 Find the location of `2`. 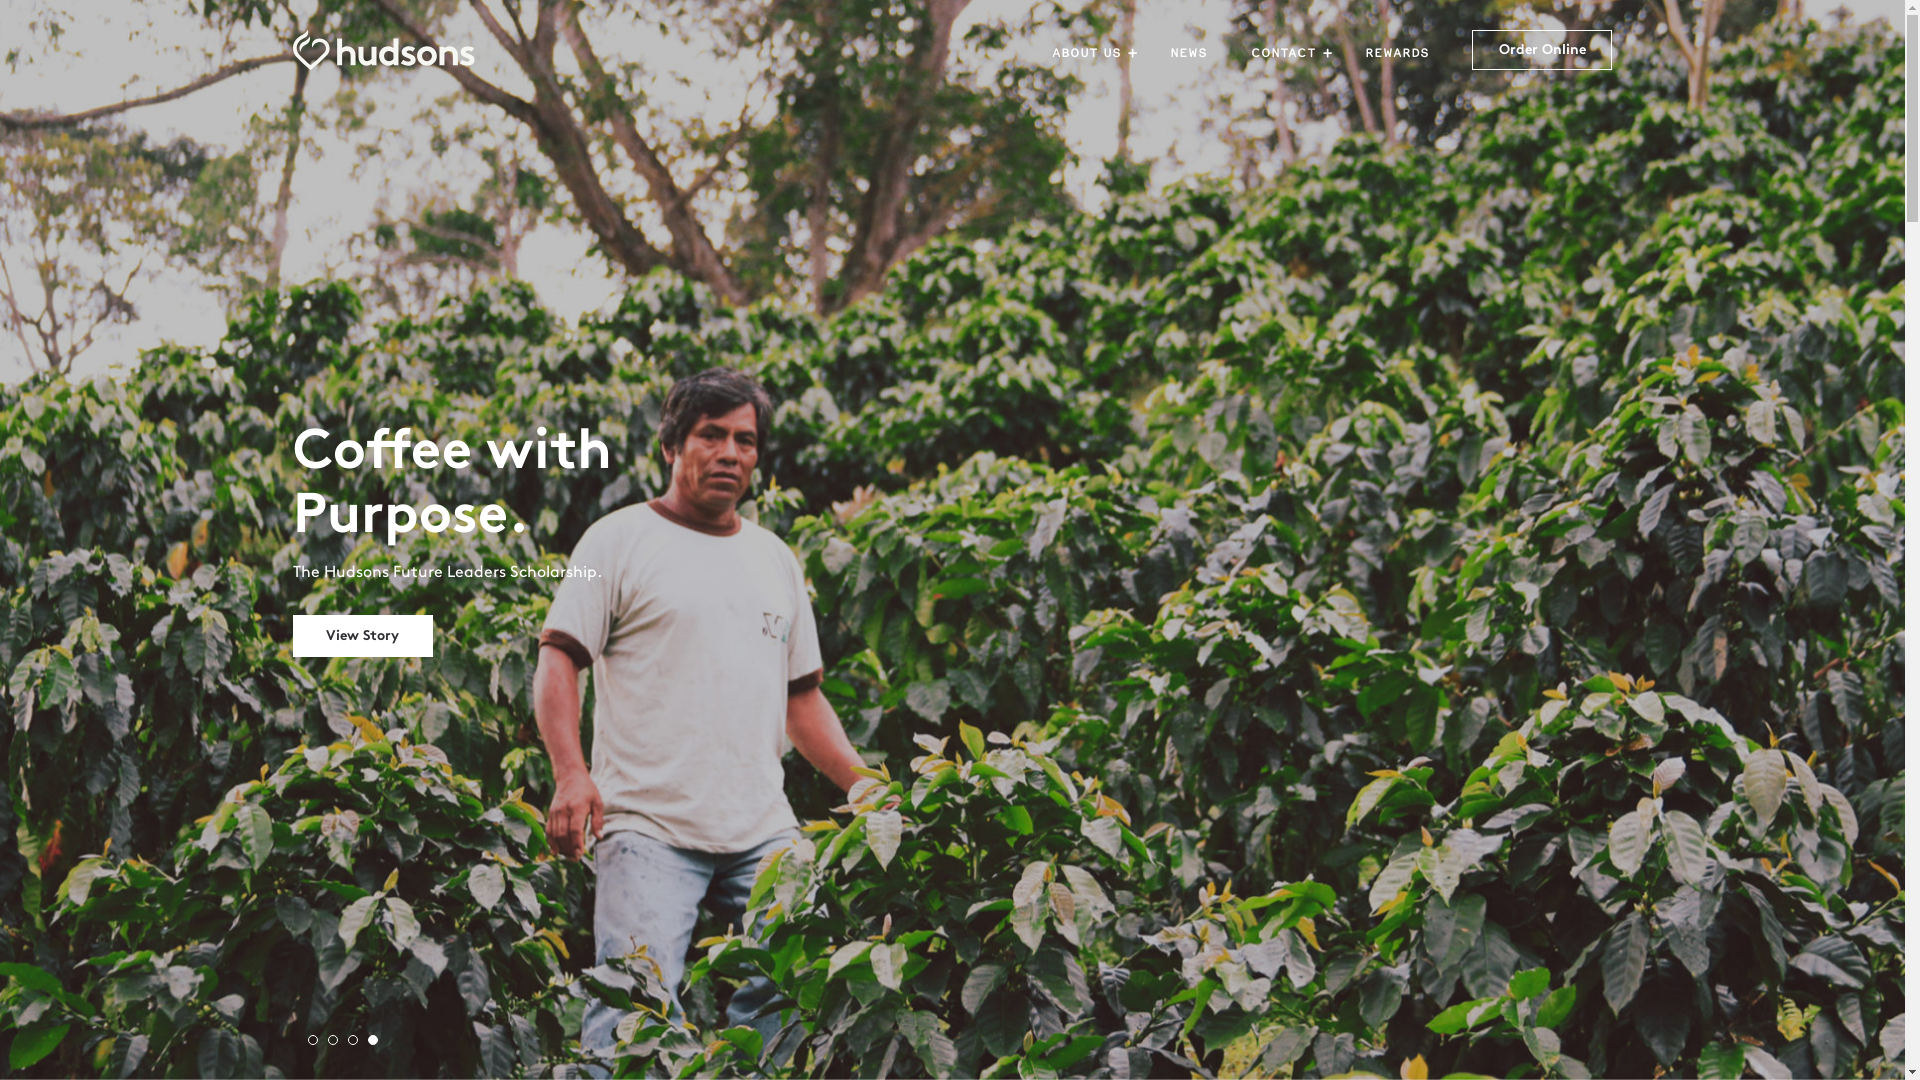

2 is located at coordinates (338, 1045).